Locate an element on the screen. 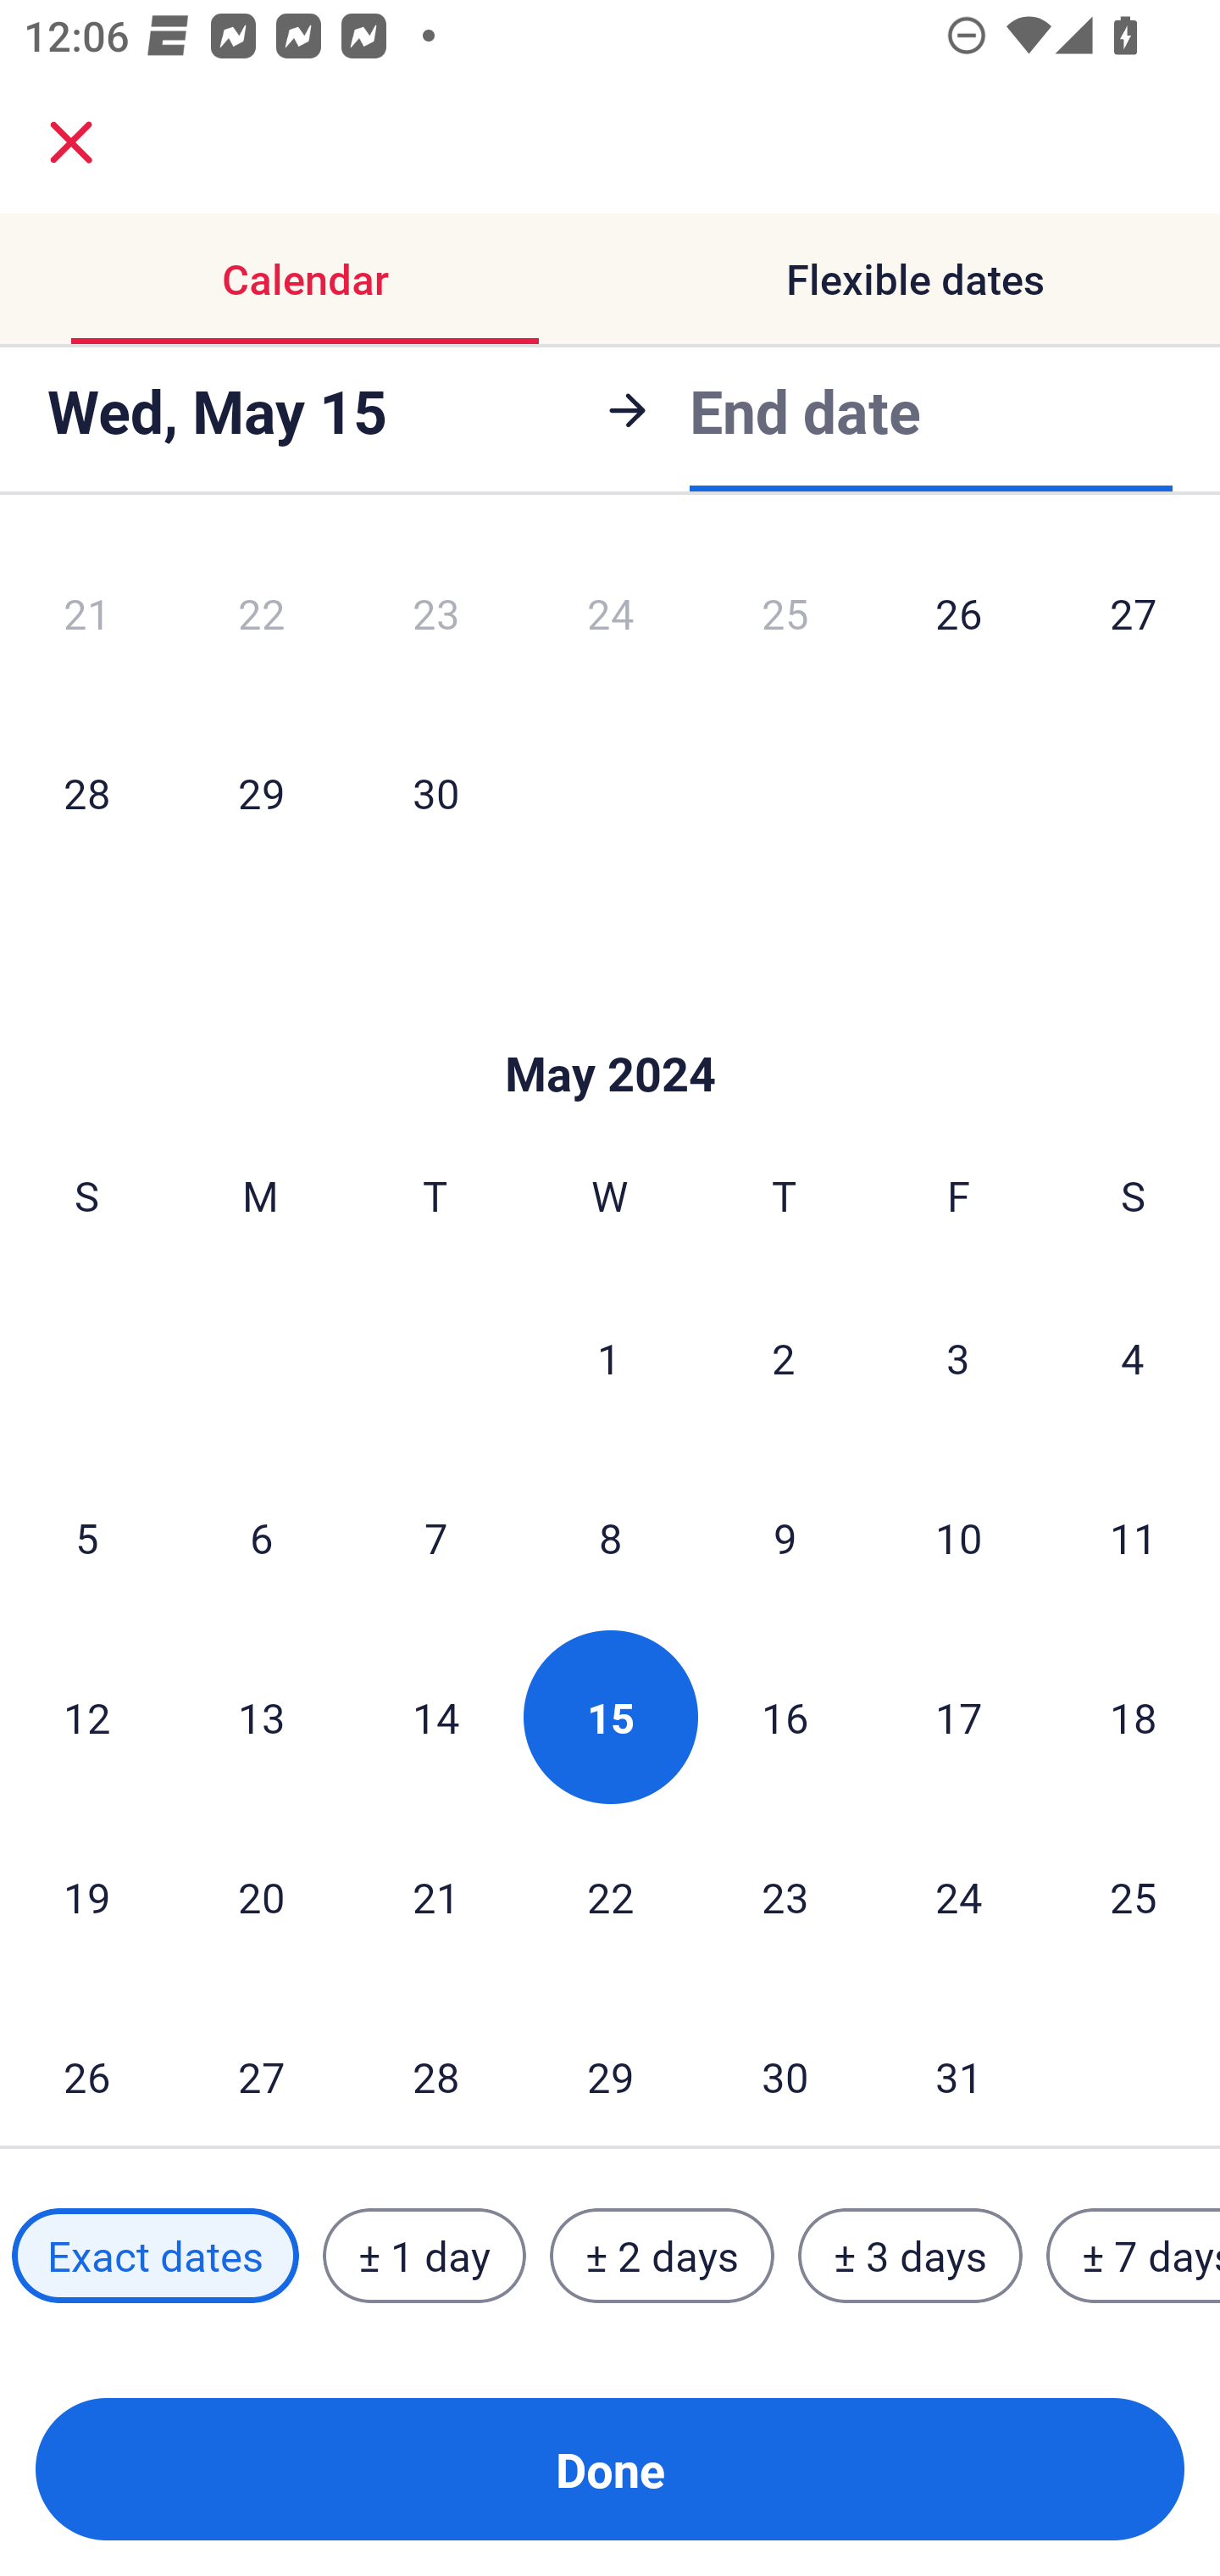 This screenshot has width=1220, height=2576. 24 Wednesday, April 24, 2024 is located at coordinates (610, 622).